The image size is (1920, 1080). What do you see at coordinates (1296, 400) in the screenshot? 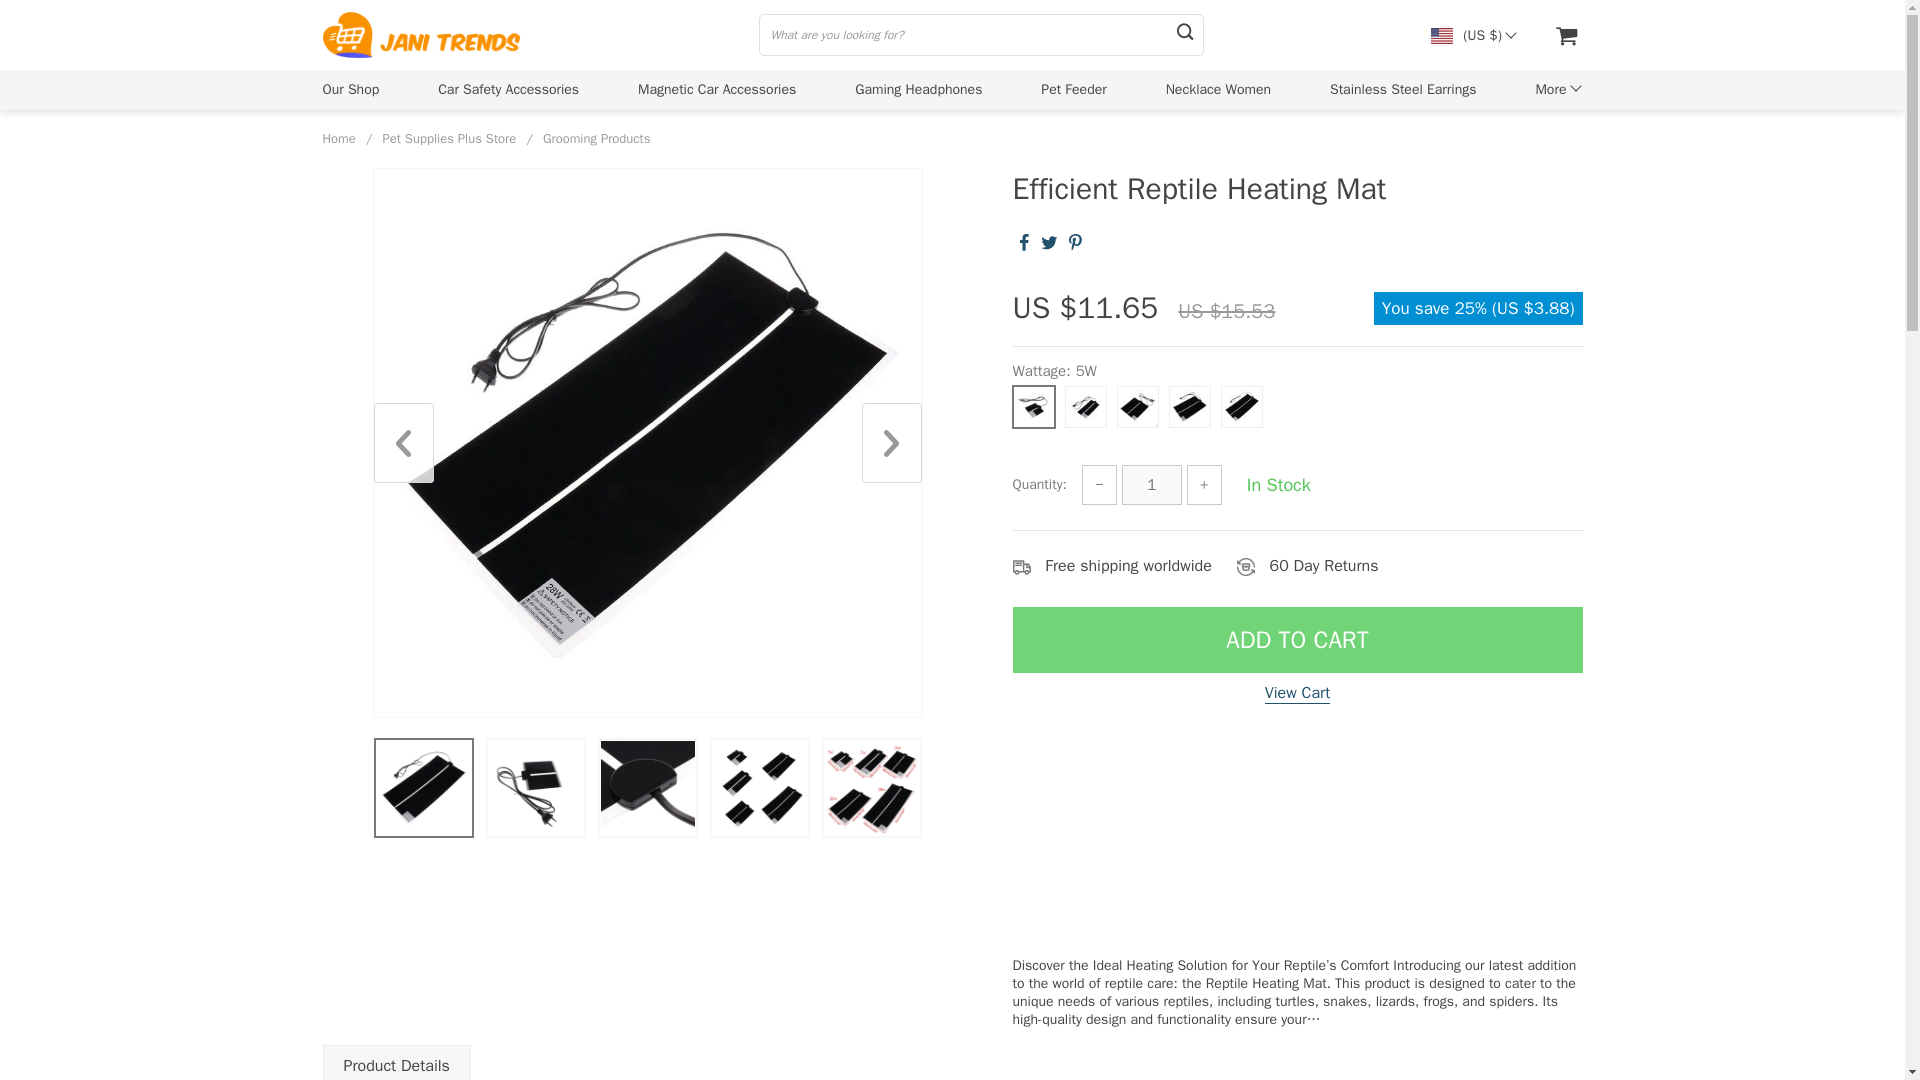
I see `Wattage:5W` at bounding box center [1296, 400].